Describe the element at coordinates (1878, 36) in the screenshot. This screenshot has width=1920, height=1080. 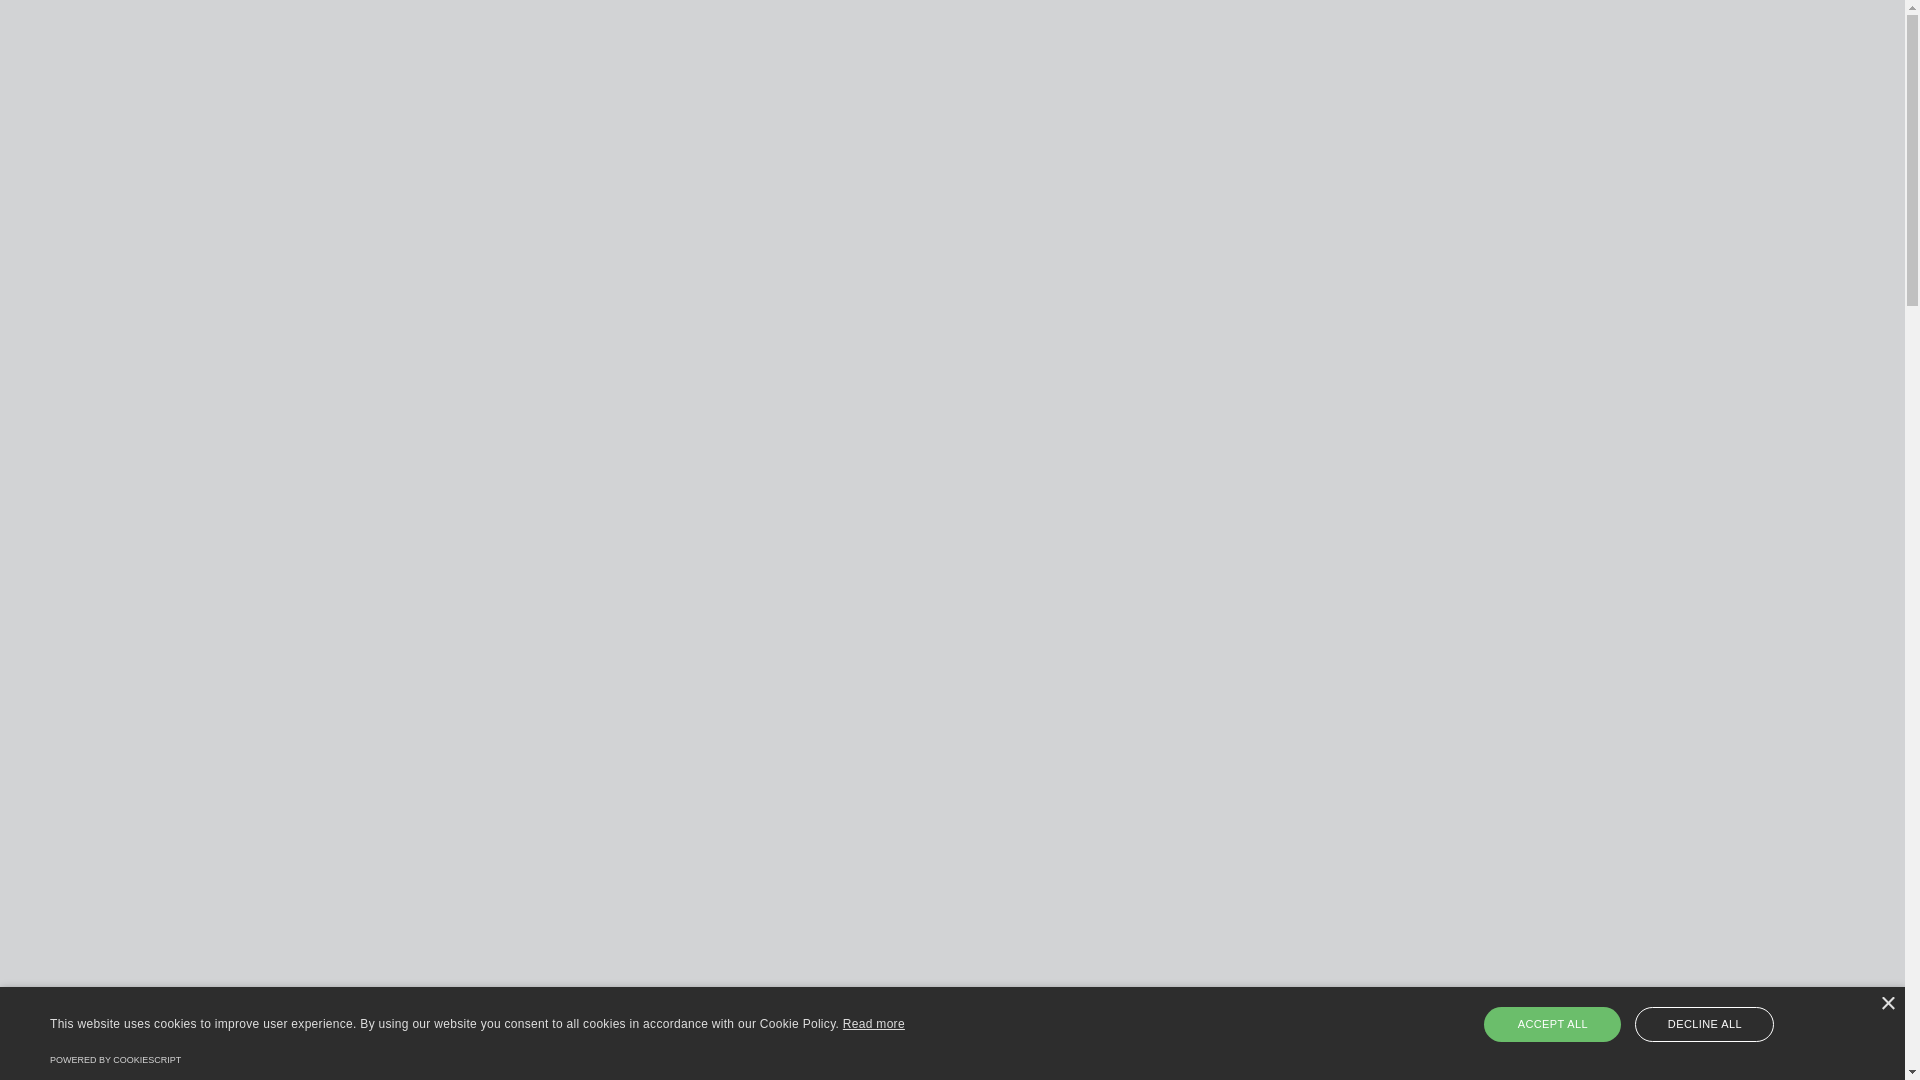
I see `Store` at that location.